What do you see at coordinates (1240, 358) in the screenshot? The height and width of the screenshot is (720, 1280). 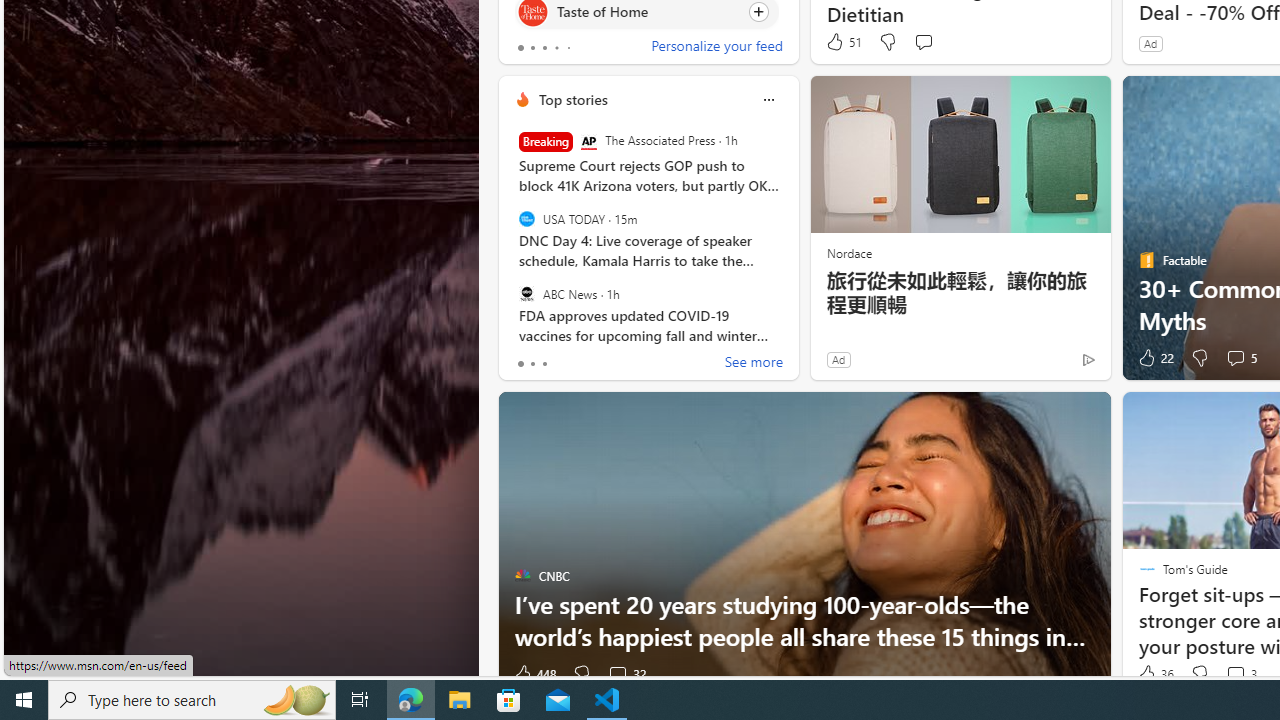 I see `View comments 5 Comment` at bounding box center [1240, 358].